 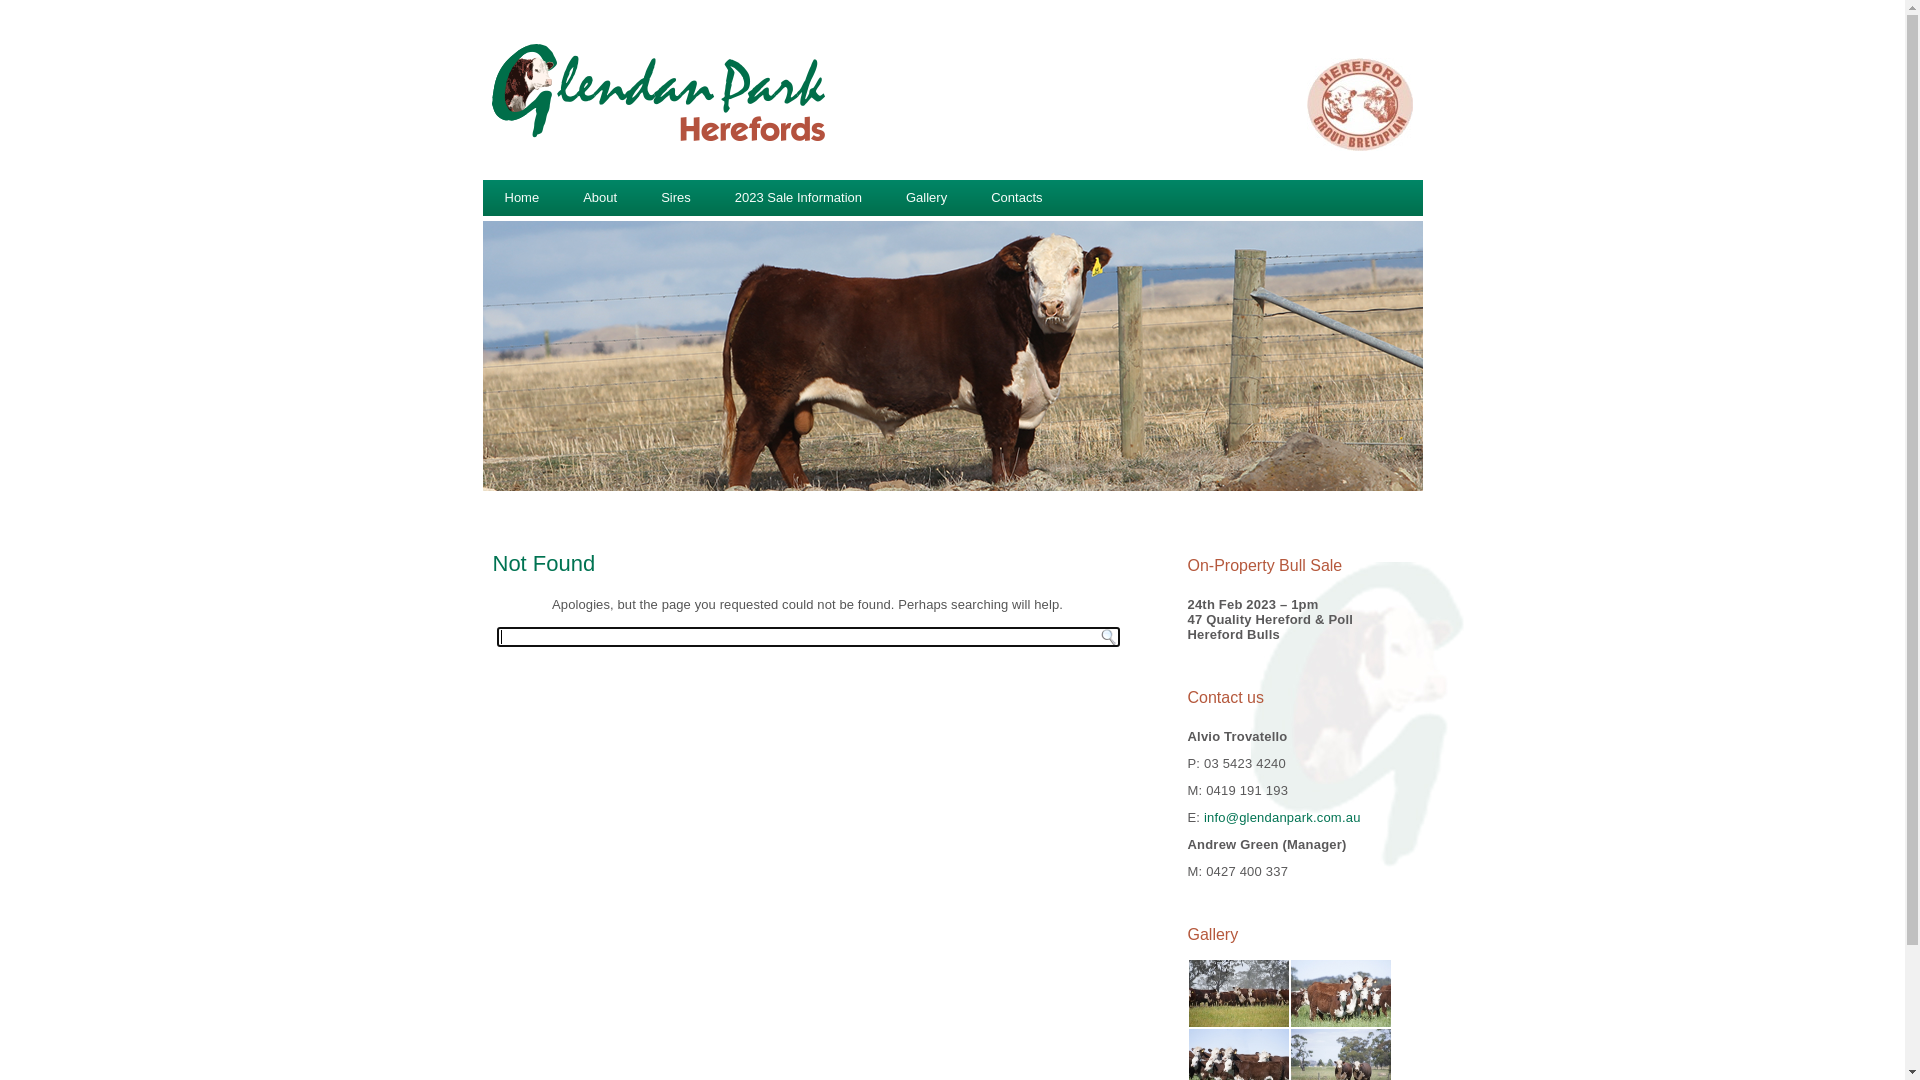 I want to click on Sires, so click(x=676, y=198).